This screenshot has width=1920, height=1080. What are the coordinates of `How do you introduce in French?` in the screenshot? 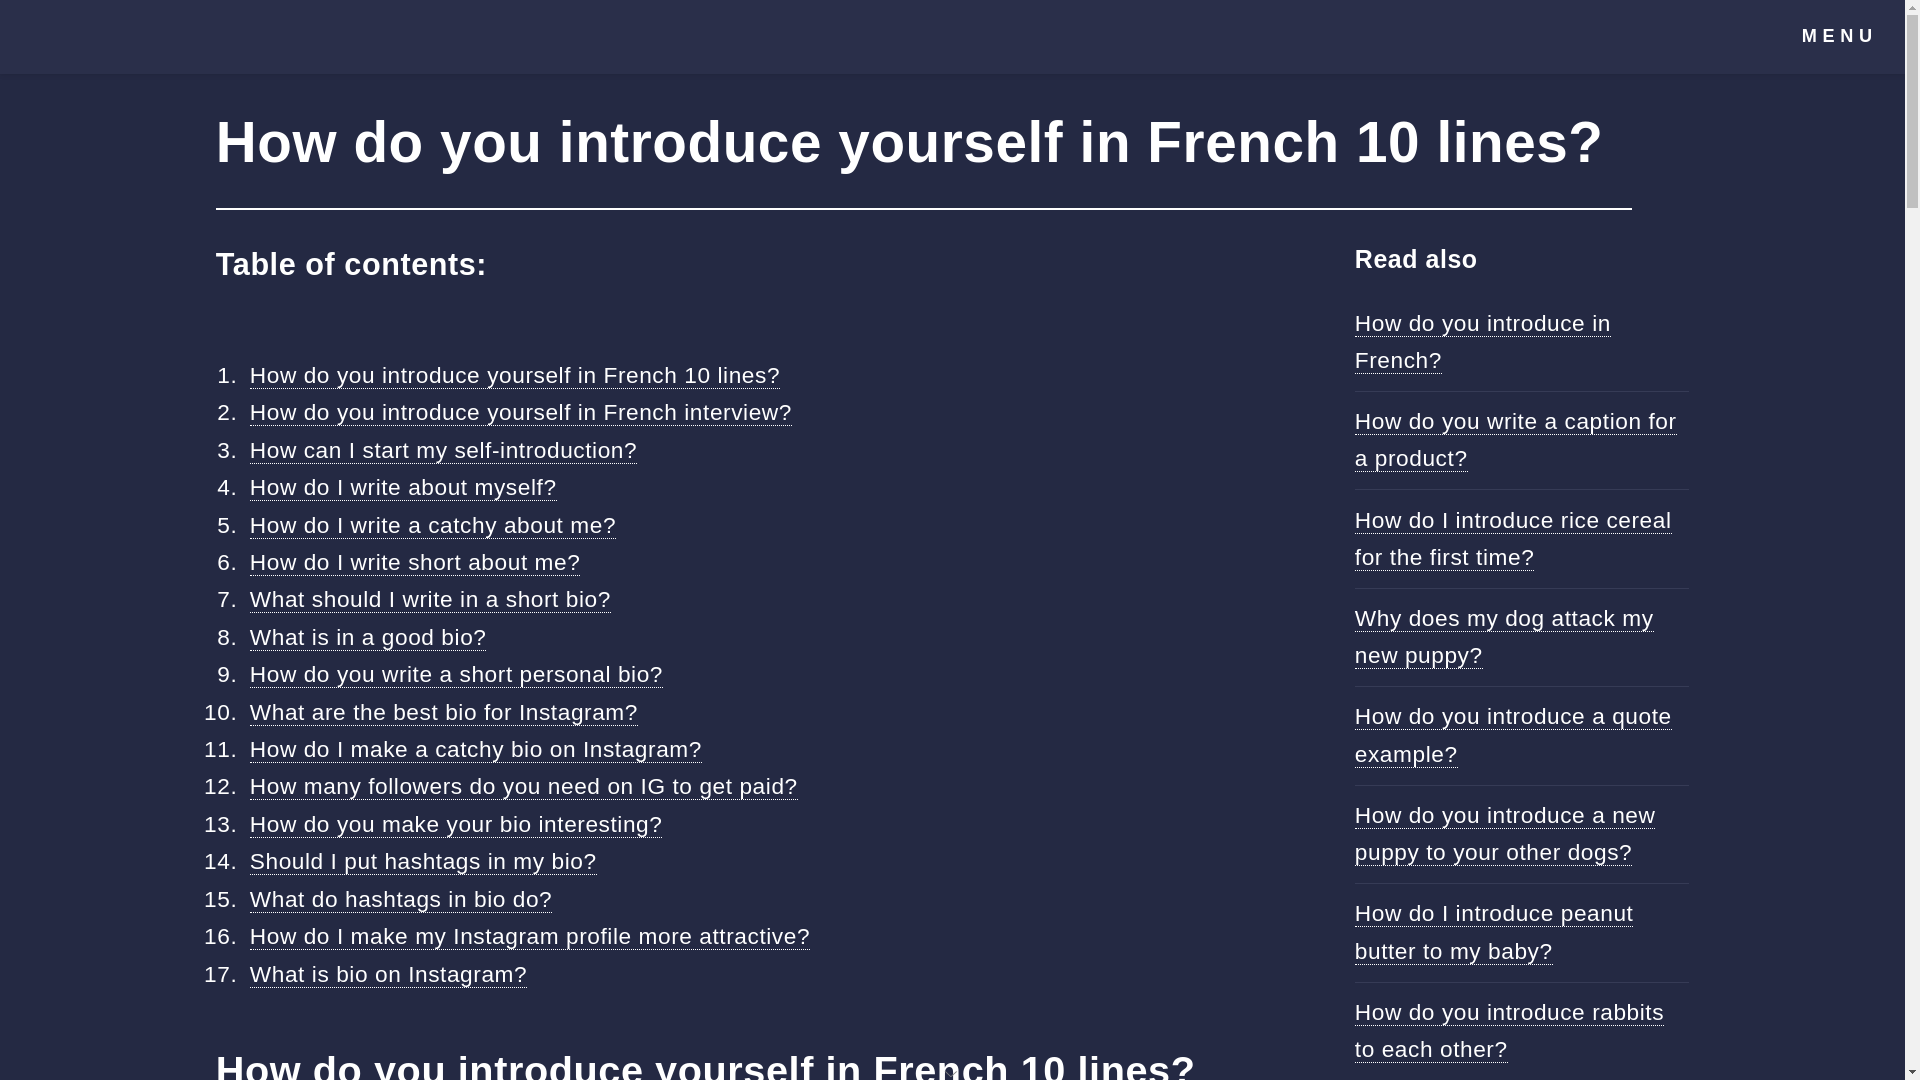 It's located at (1482, 341).